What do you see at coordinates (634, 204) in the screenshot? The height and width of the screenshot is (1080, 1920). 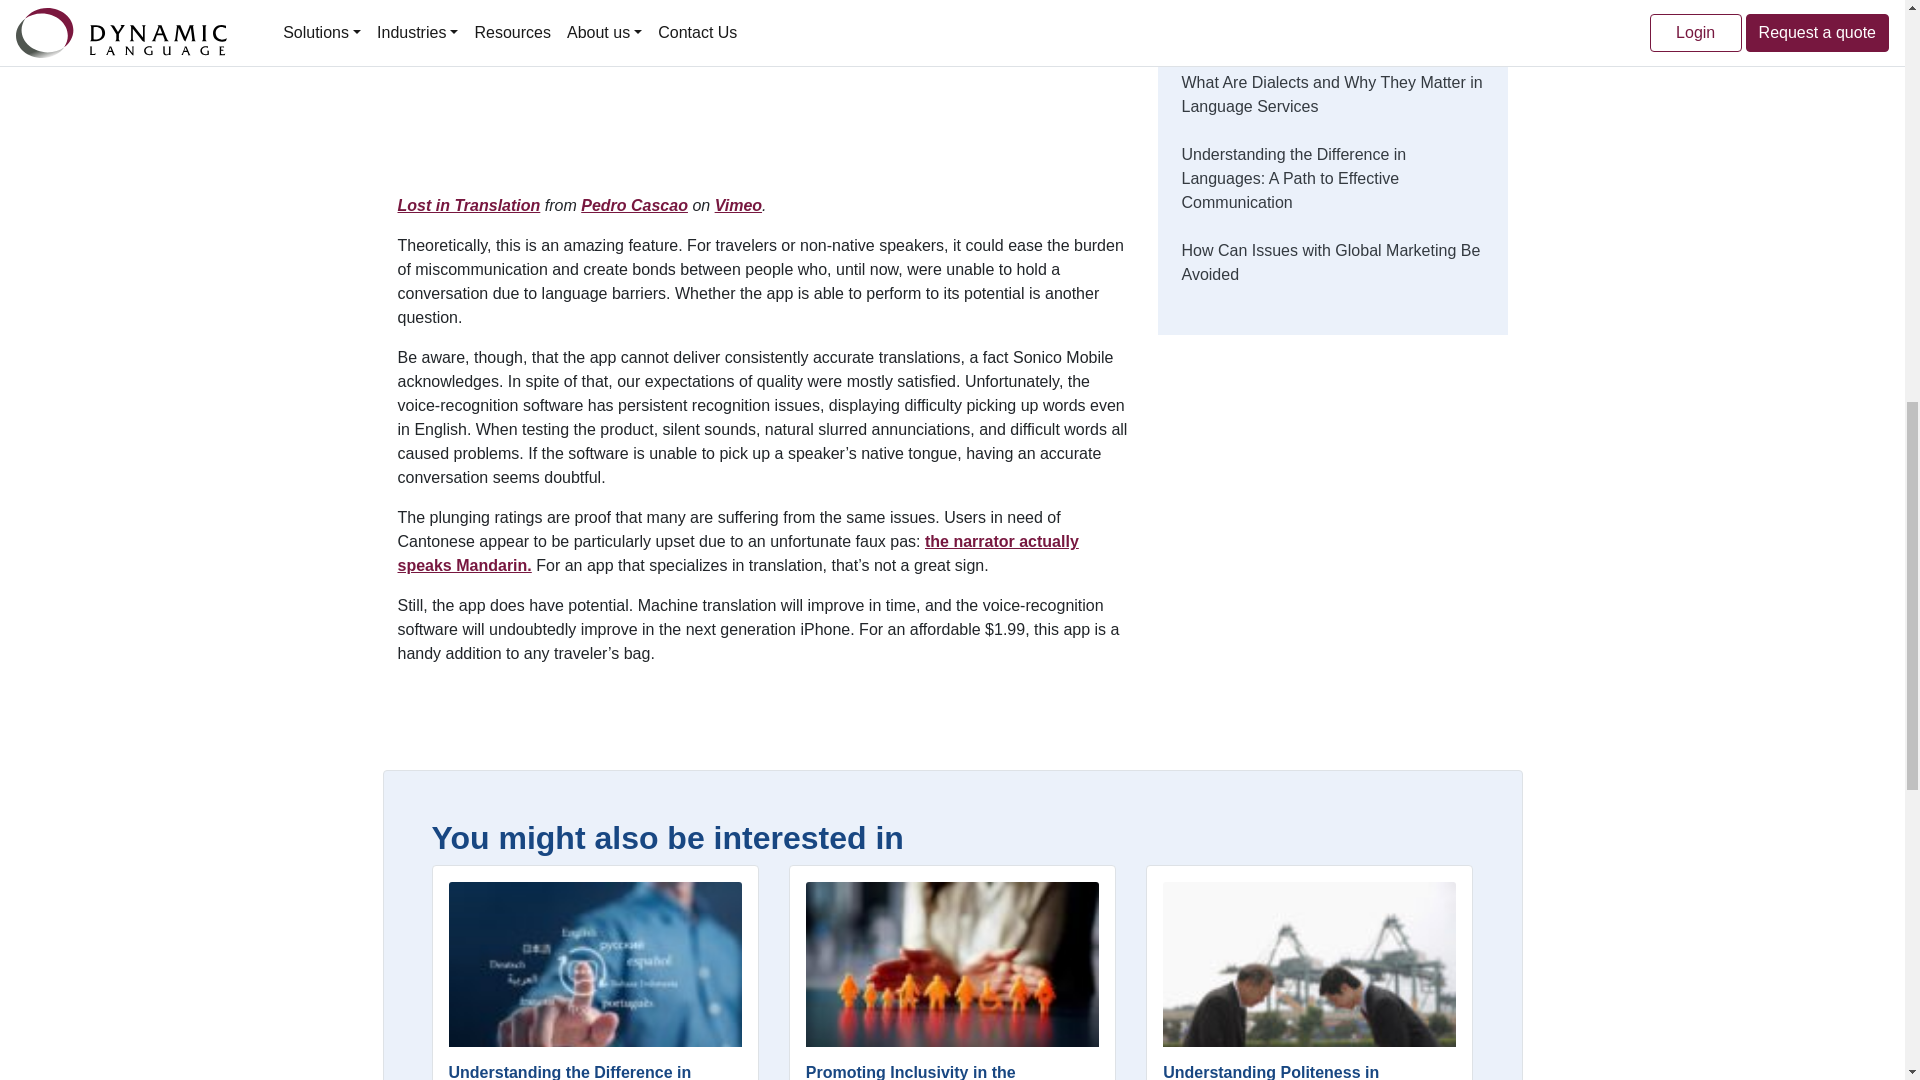 I see `Pedro Cascao` at bounding box center [634, 204].